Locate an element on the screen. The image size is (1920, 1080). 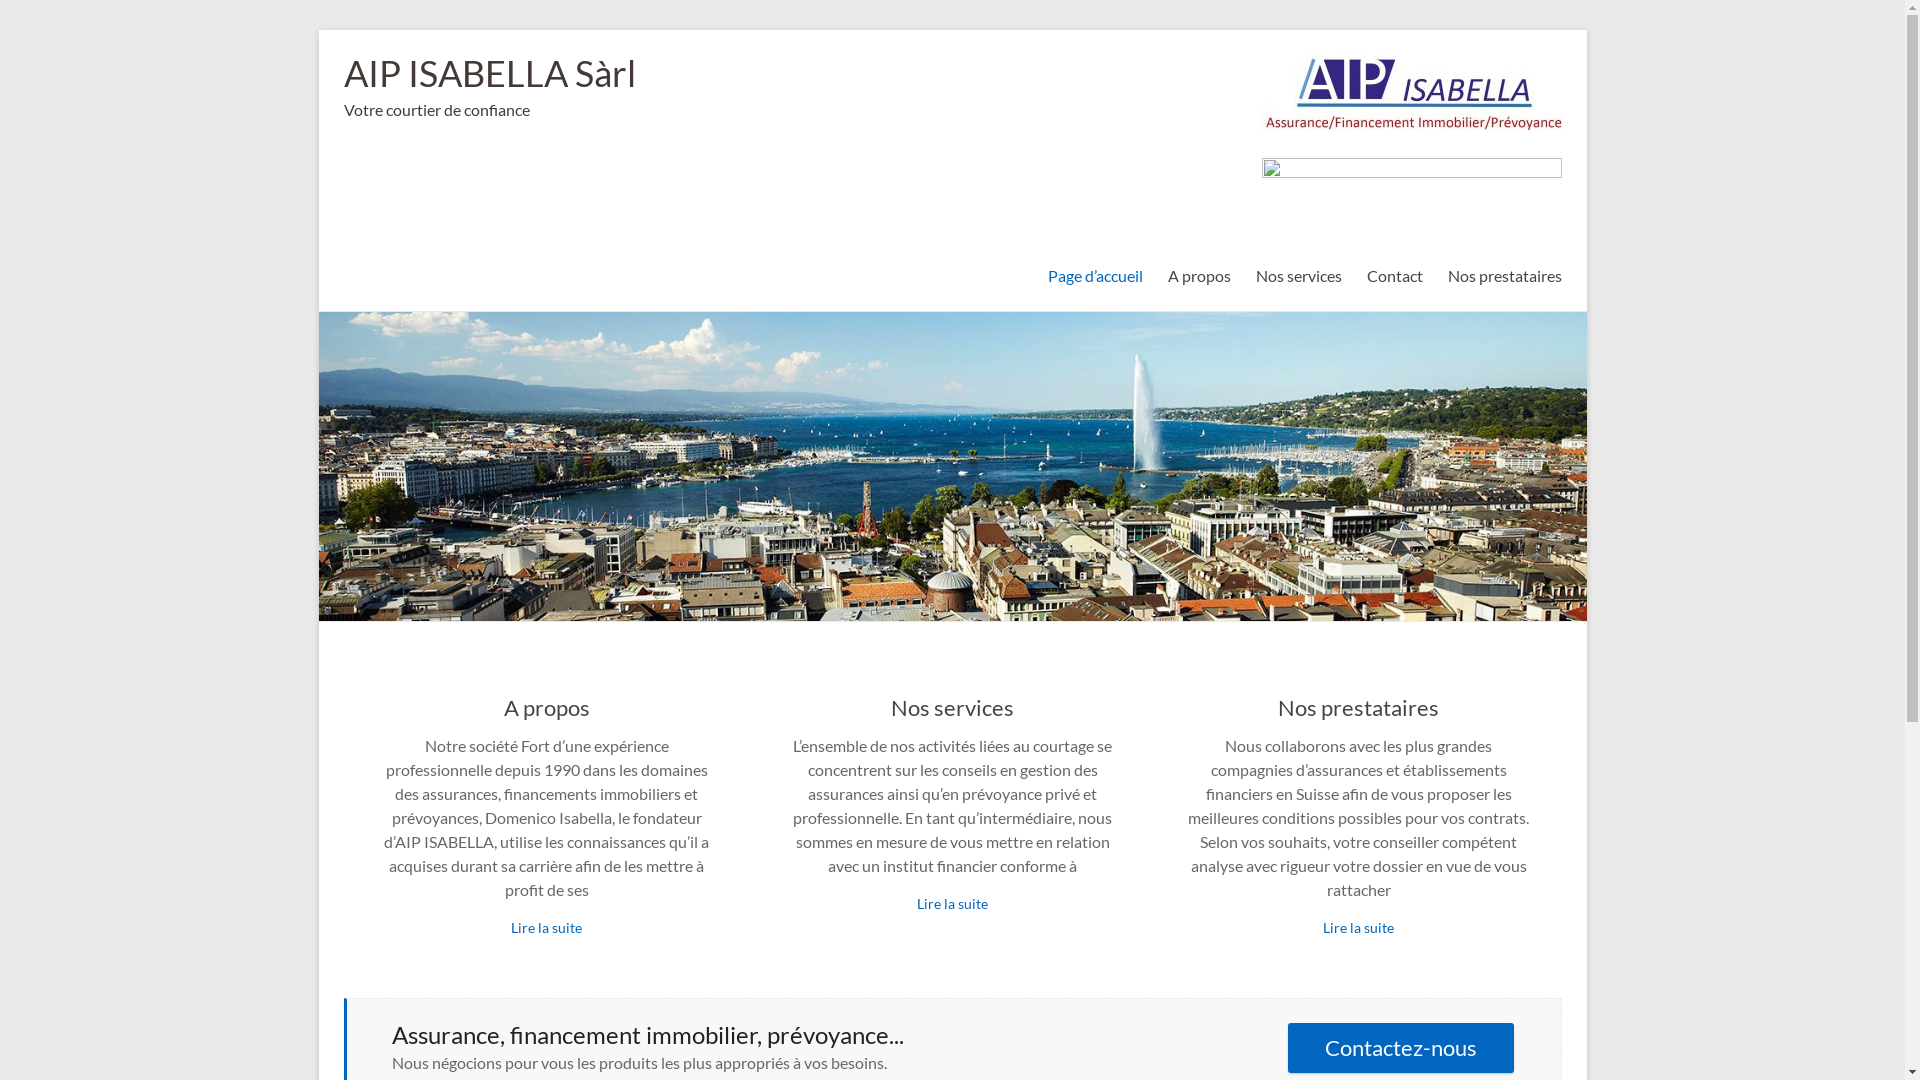
Lire la suite is located at coordinates (952, 904).